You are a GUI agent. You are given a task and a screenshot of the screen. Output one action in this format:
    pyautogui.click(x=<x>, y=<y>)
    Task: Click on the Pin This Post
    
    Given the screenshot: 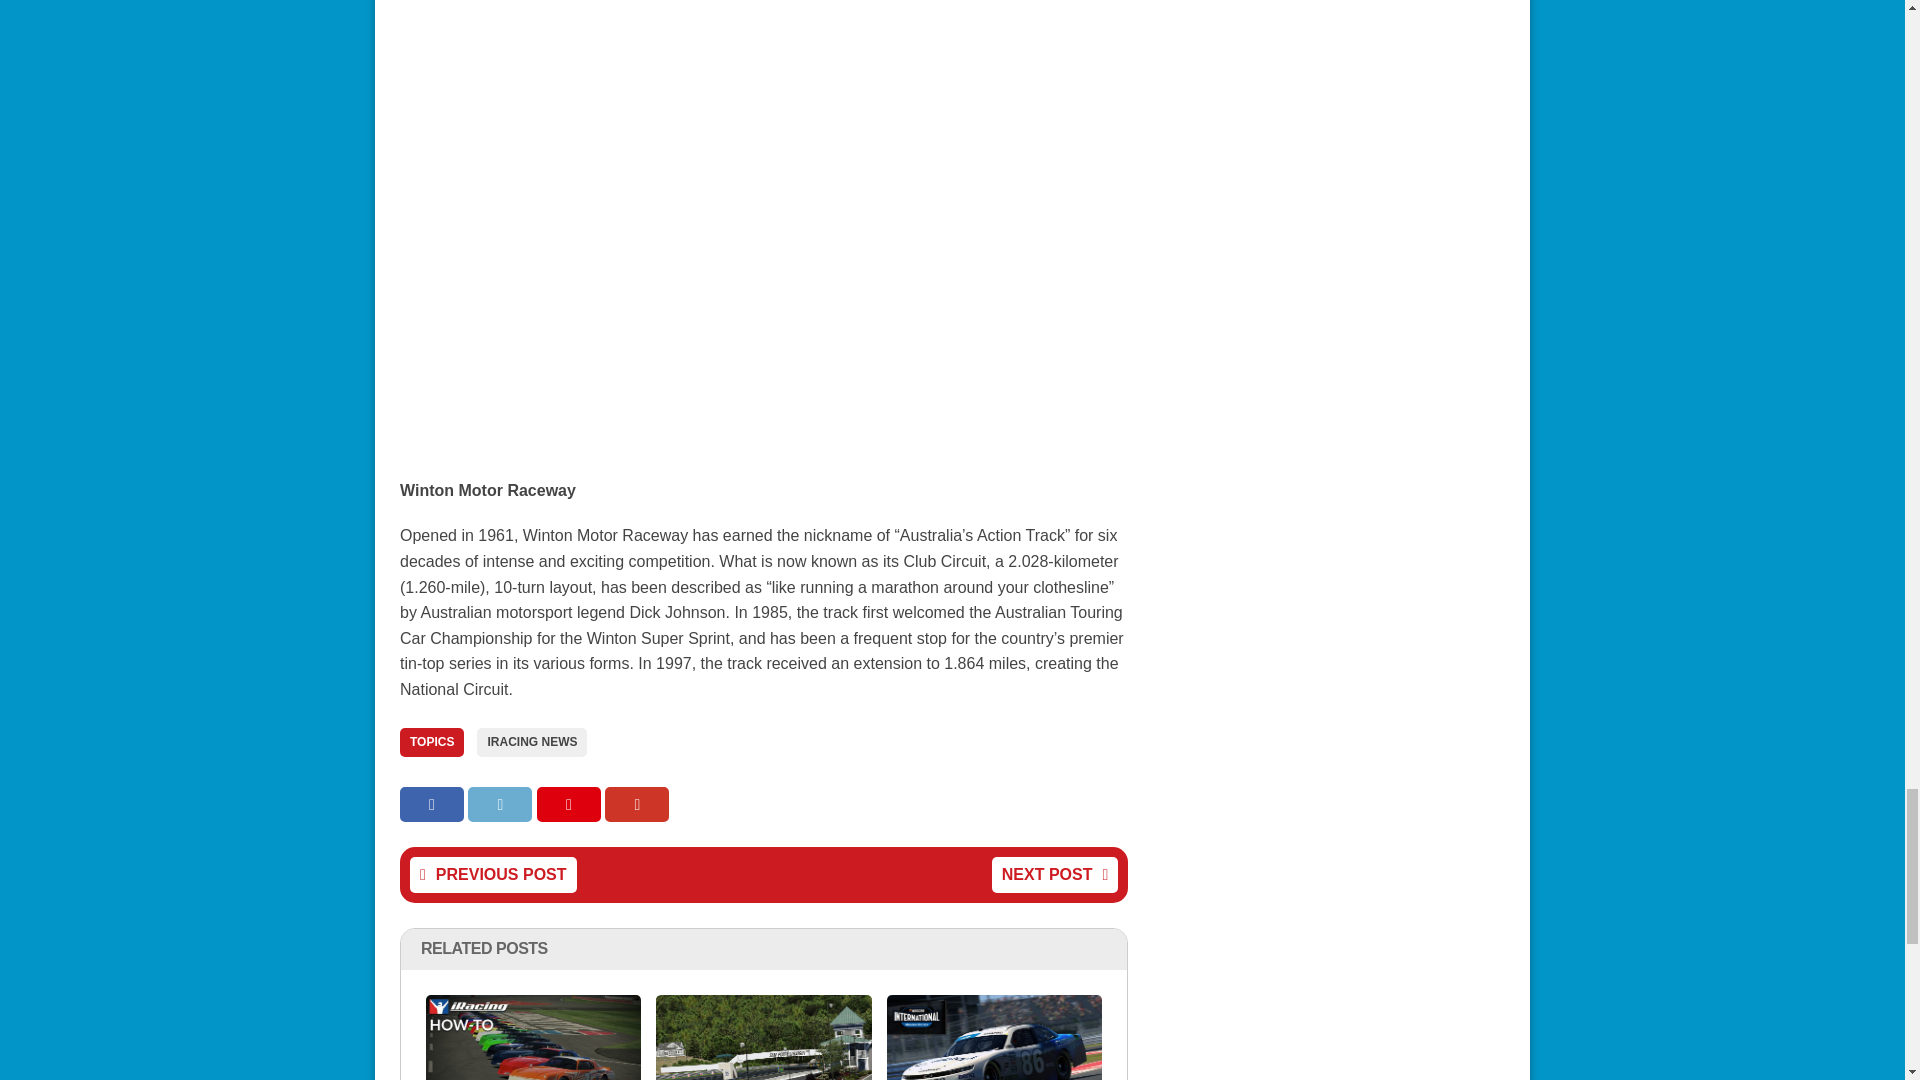 What is the action you would take?
    pyautogui.click(x=570, y=804)
    